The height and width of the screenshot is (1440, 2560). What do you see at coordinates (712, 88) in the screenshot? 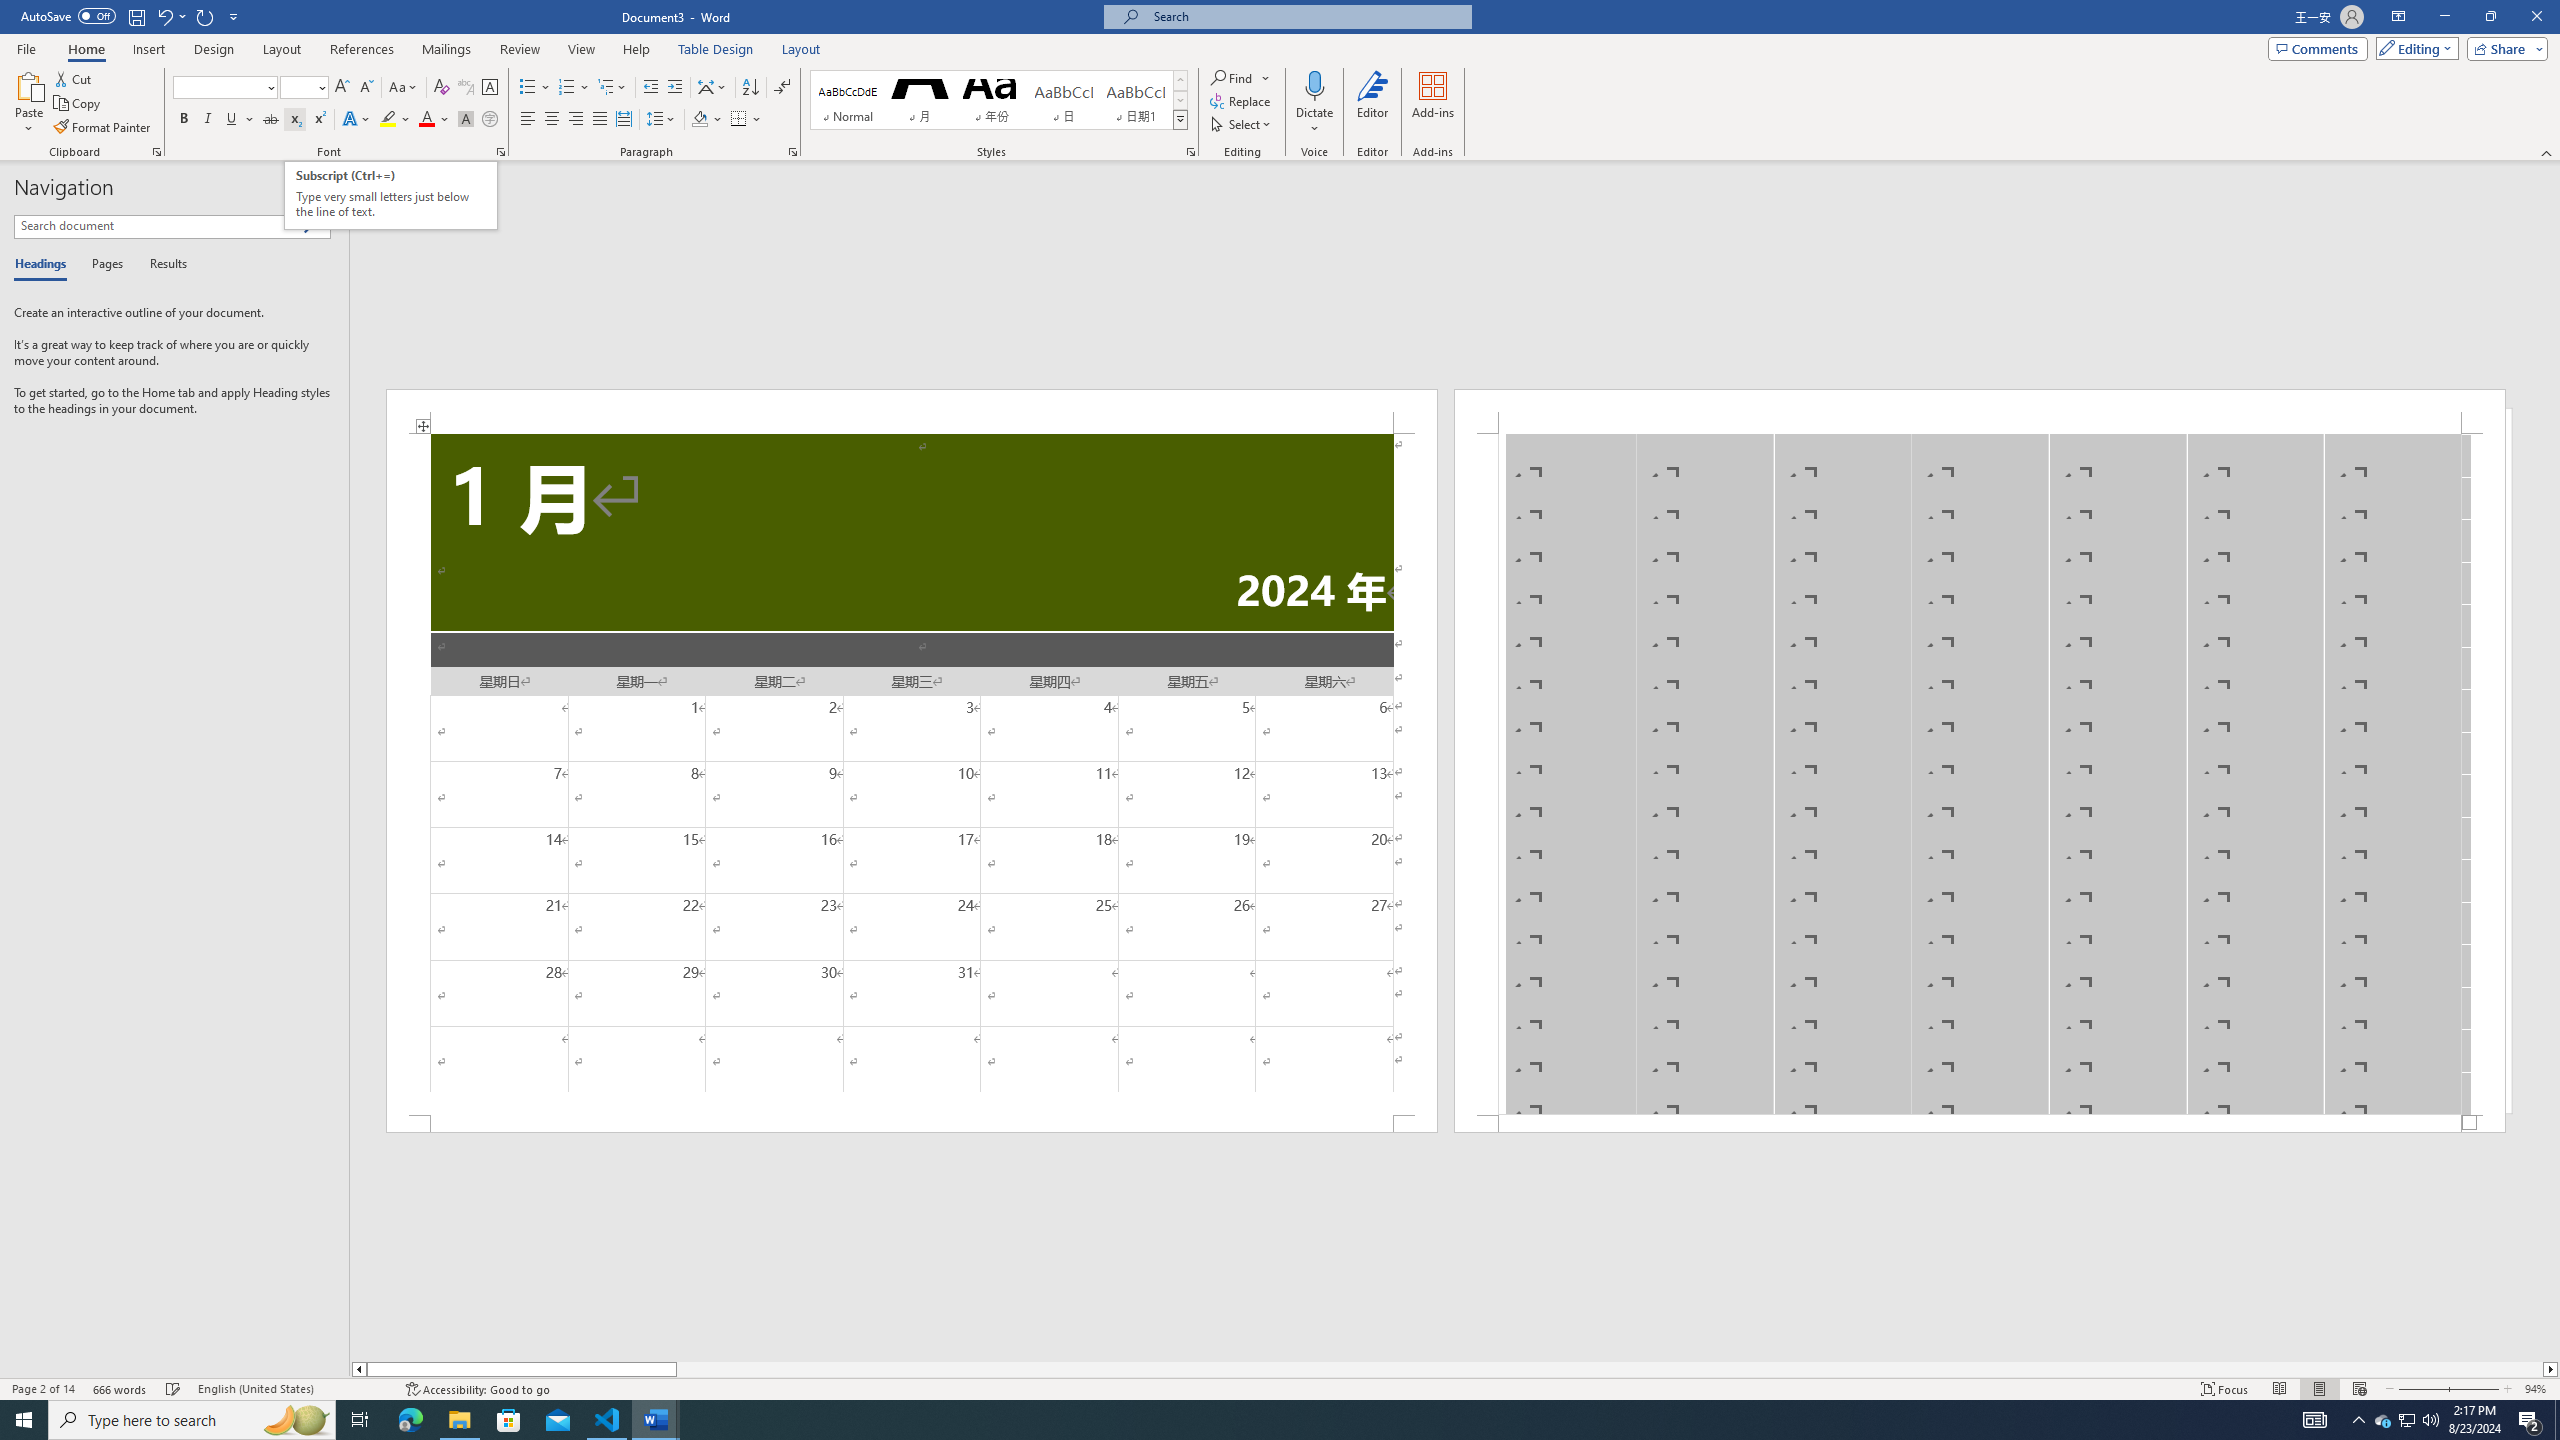
I see `Asian Layout` at bounding box center [712, 88].